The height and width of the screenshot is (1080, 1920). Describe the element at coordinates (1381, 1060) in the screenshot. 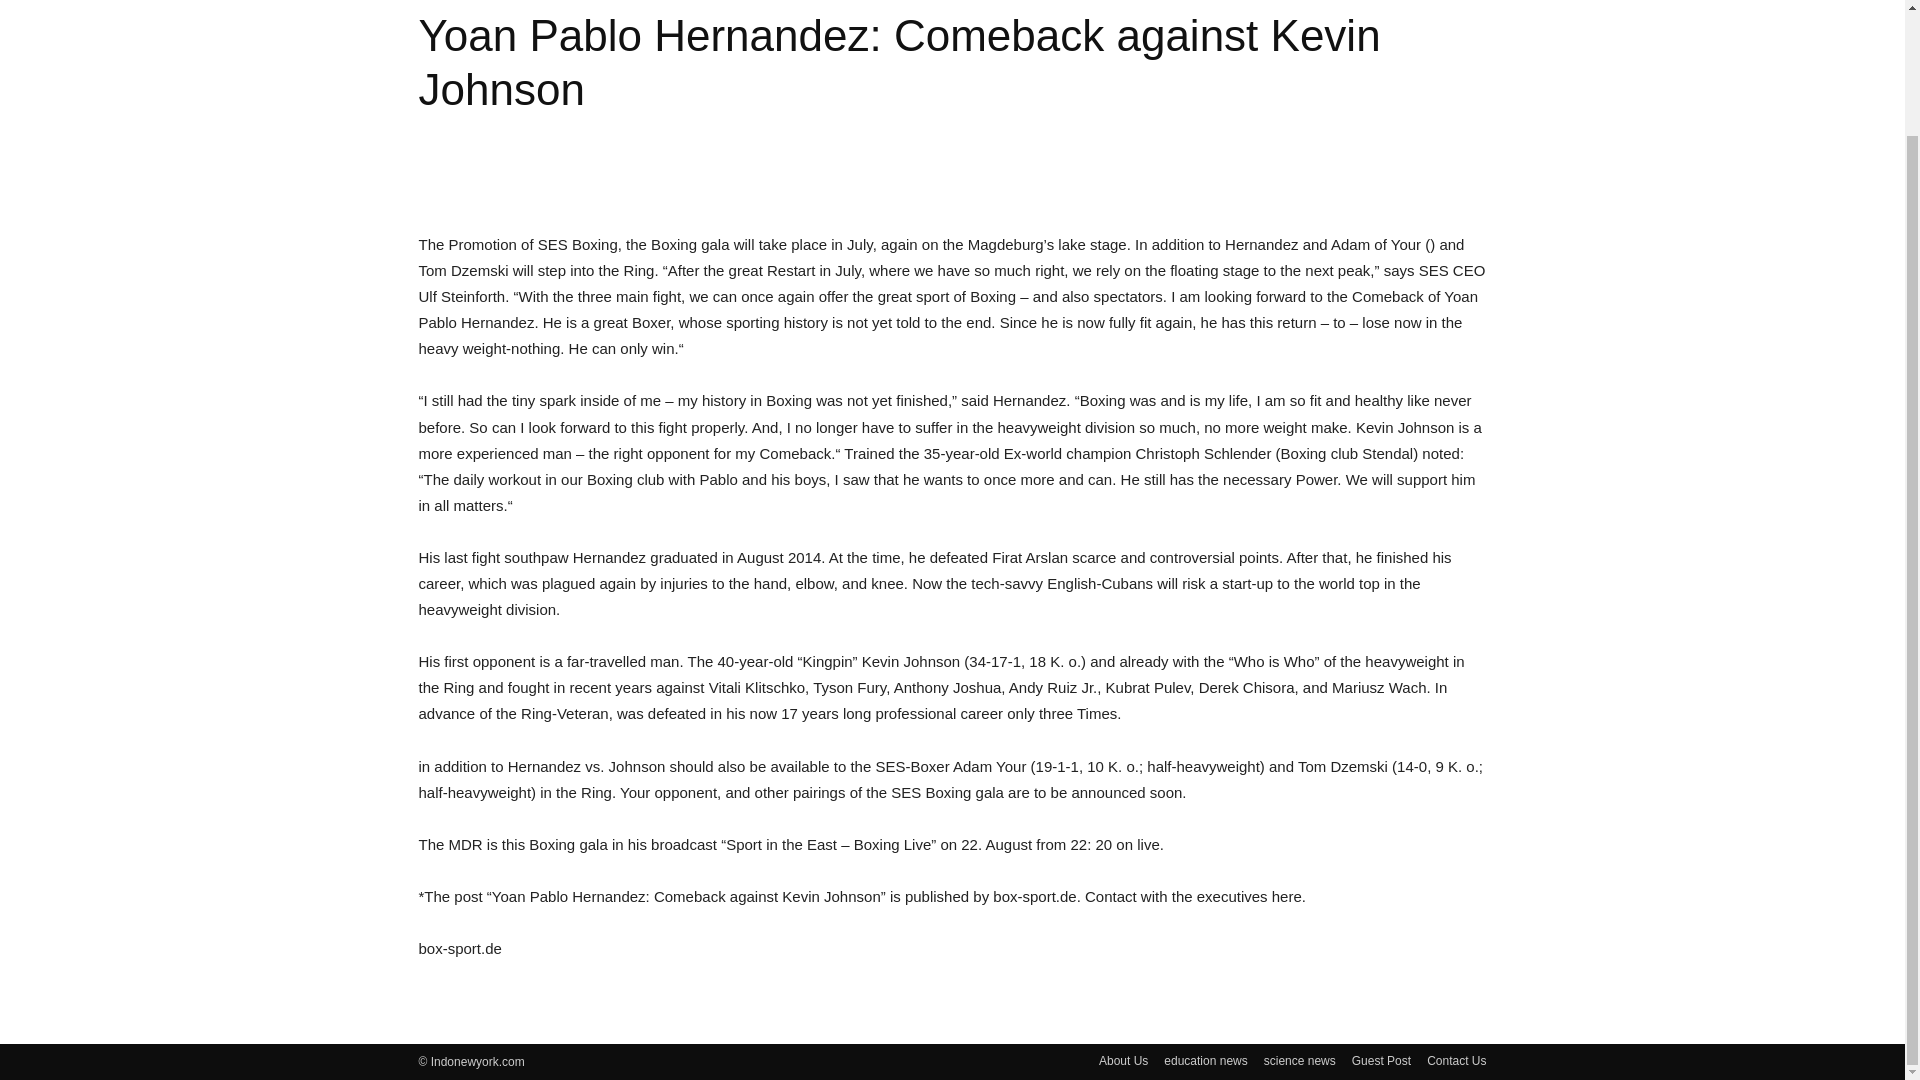

I see `Guest Post` at that location.